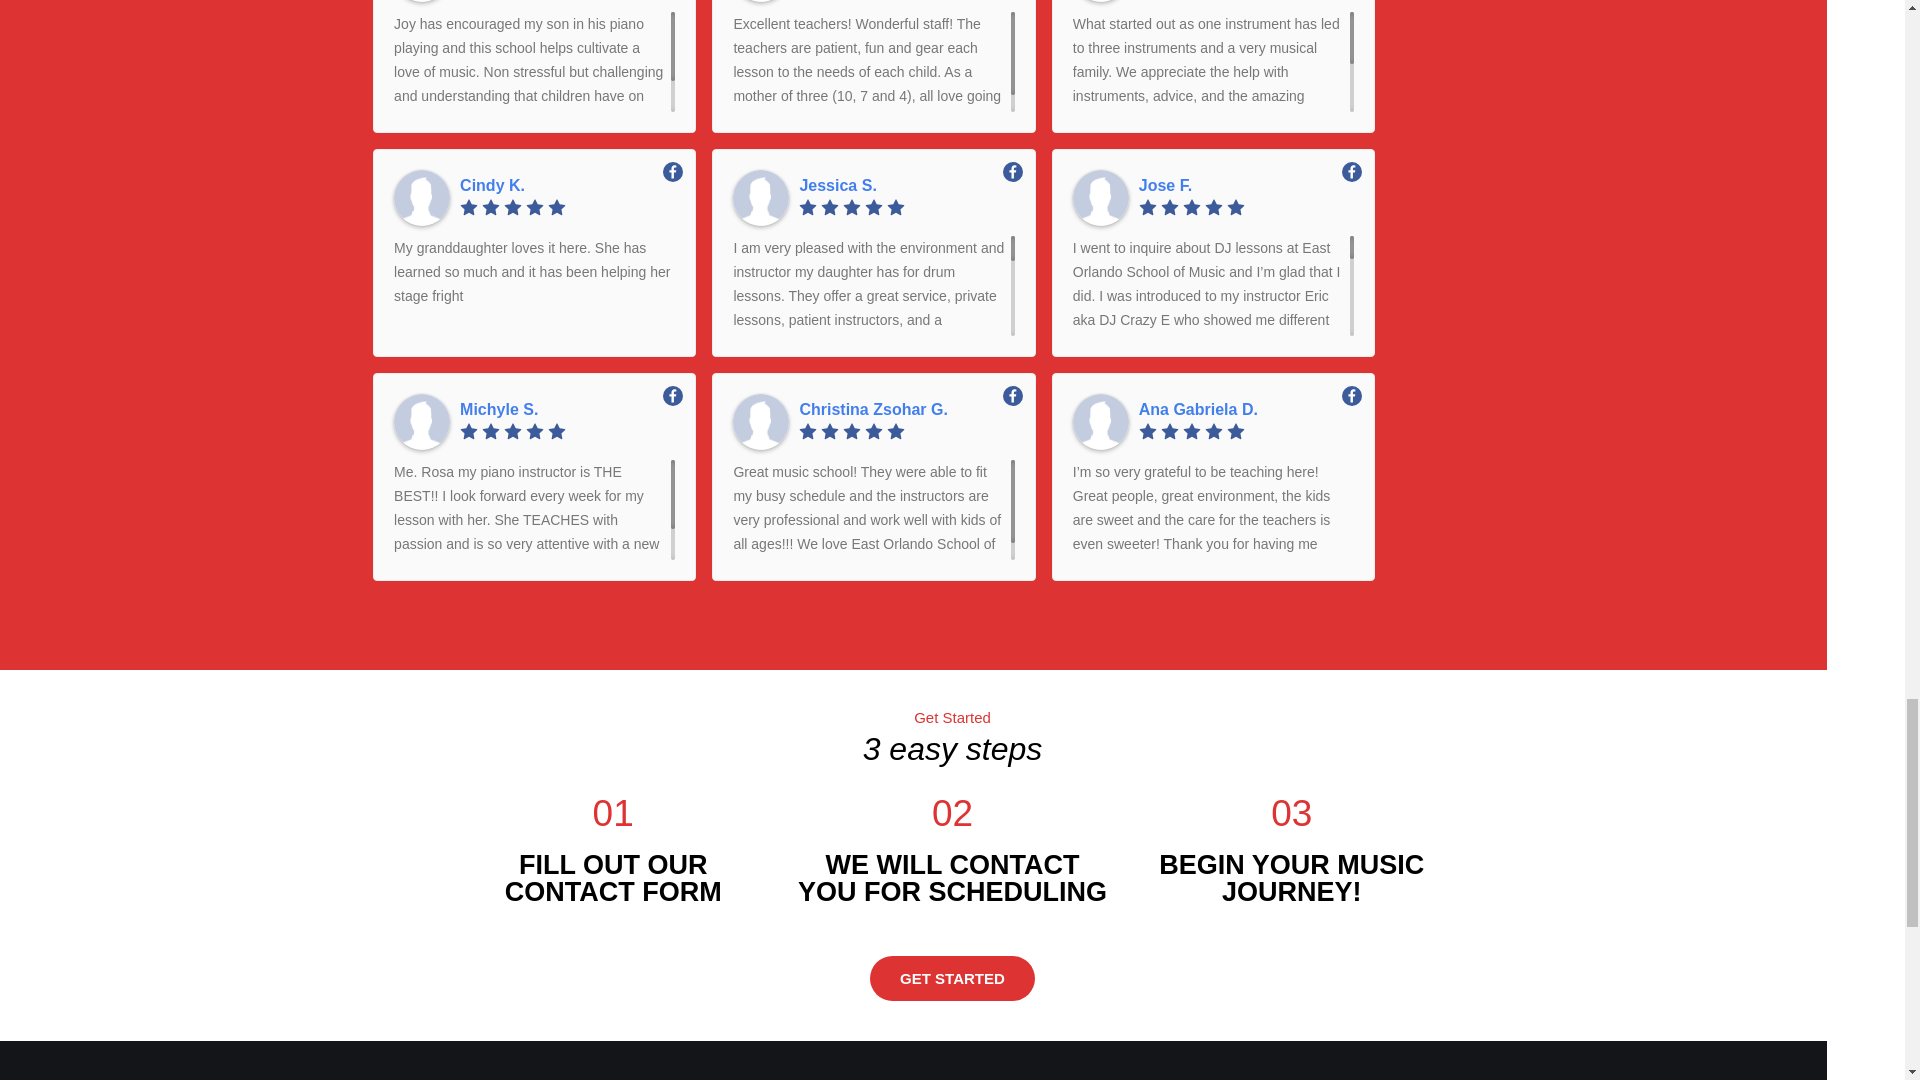 The height and width of the screenshot is (1080, 1920). Describe the element at coordinates (761, 197) in the screenshot. I see `Jessica Shewolf` at that location.